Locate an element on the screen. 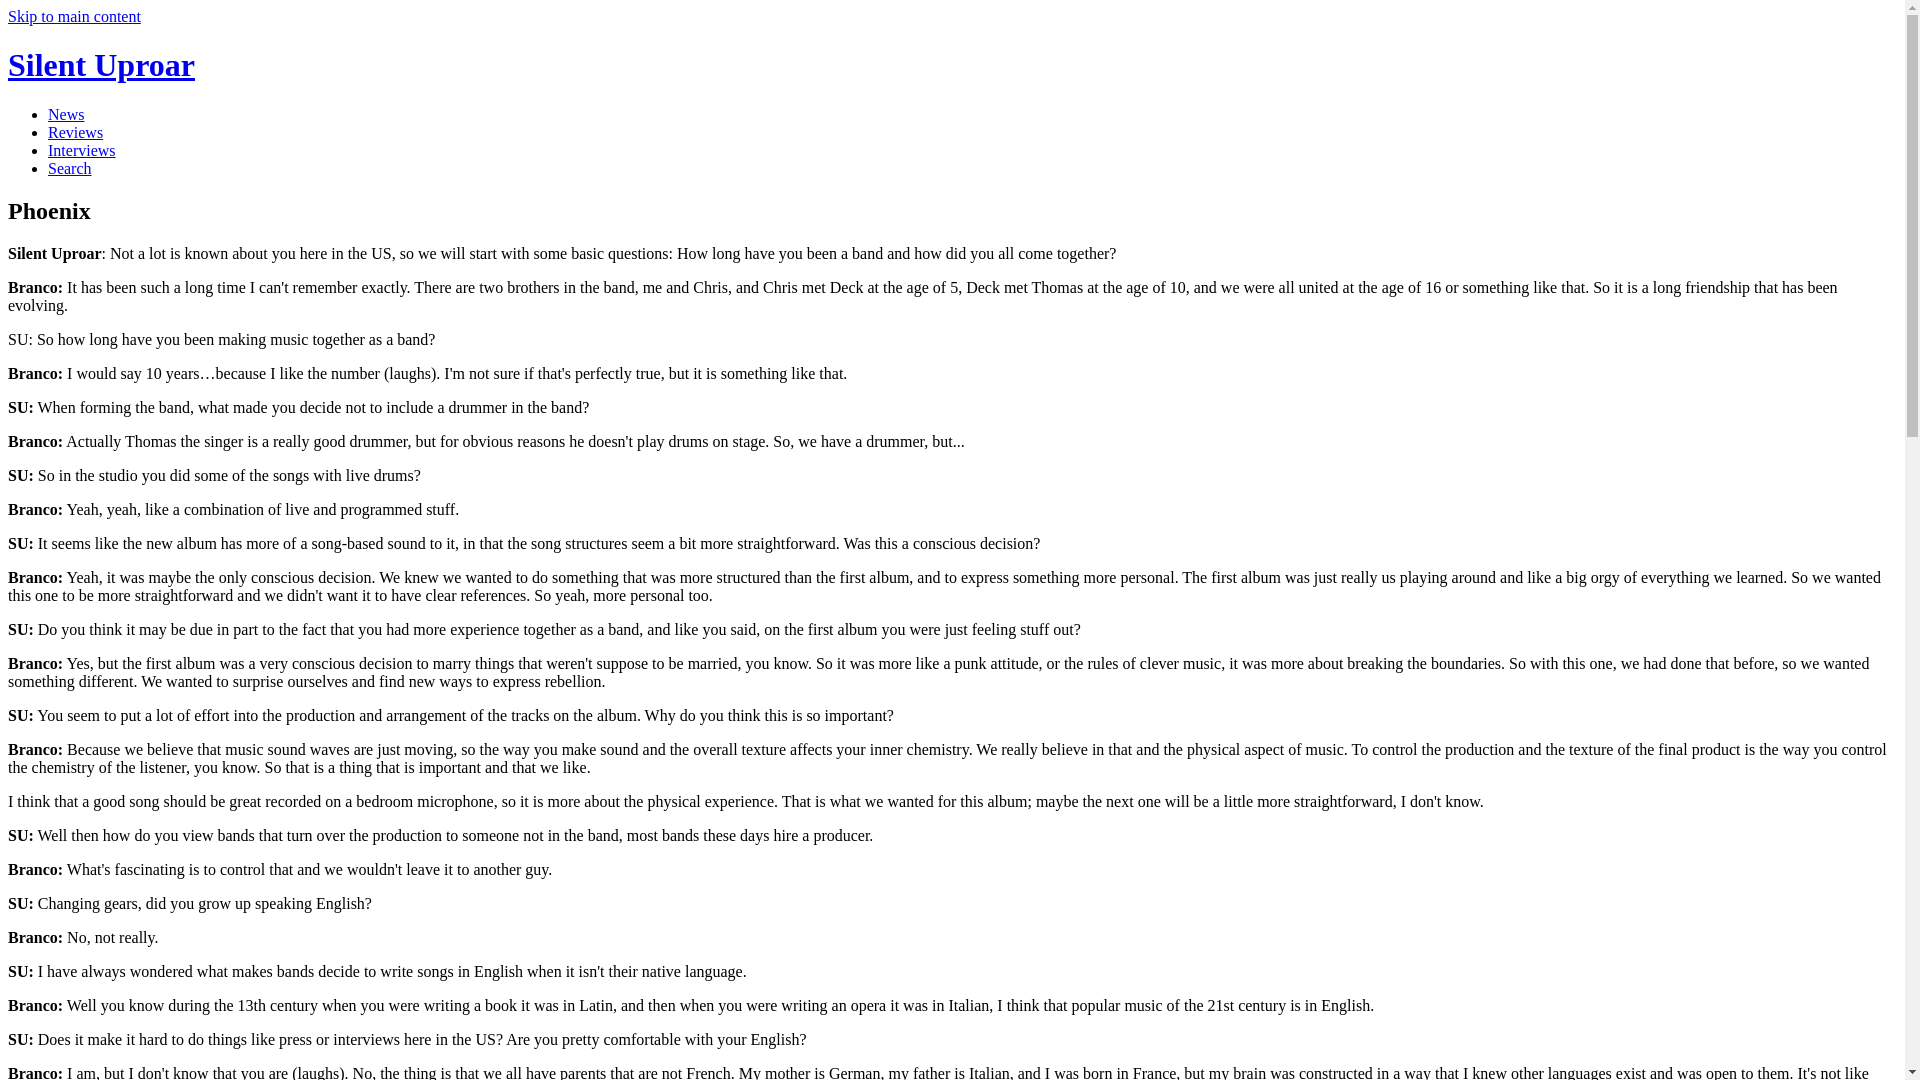  News is located at coordinates (66, 114).